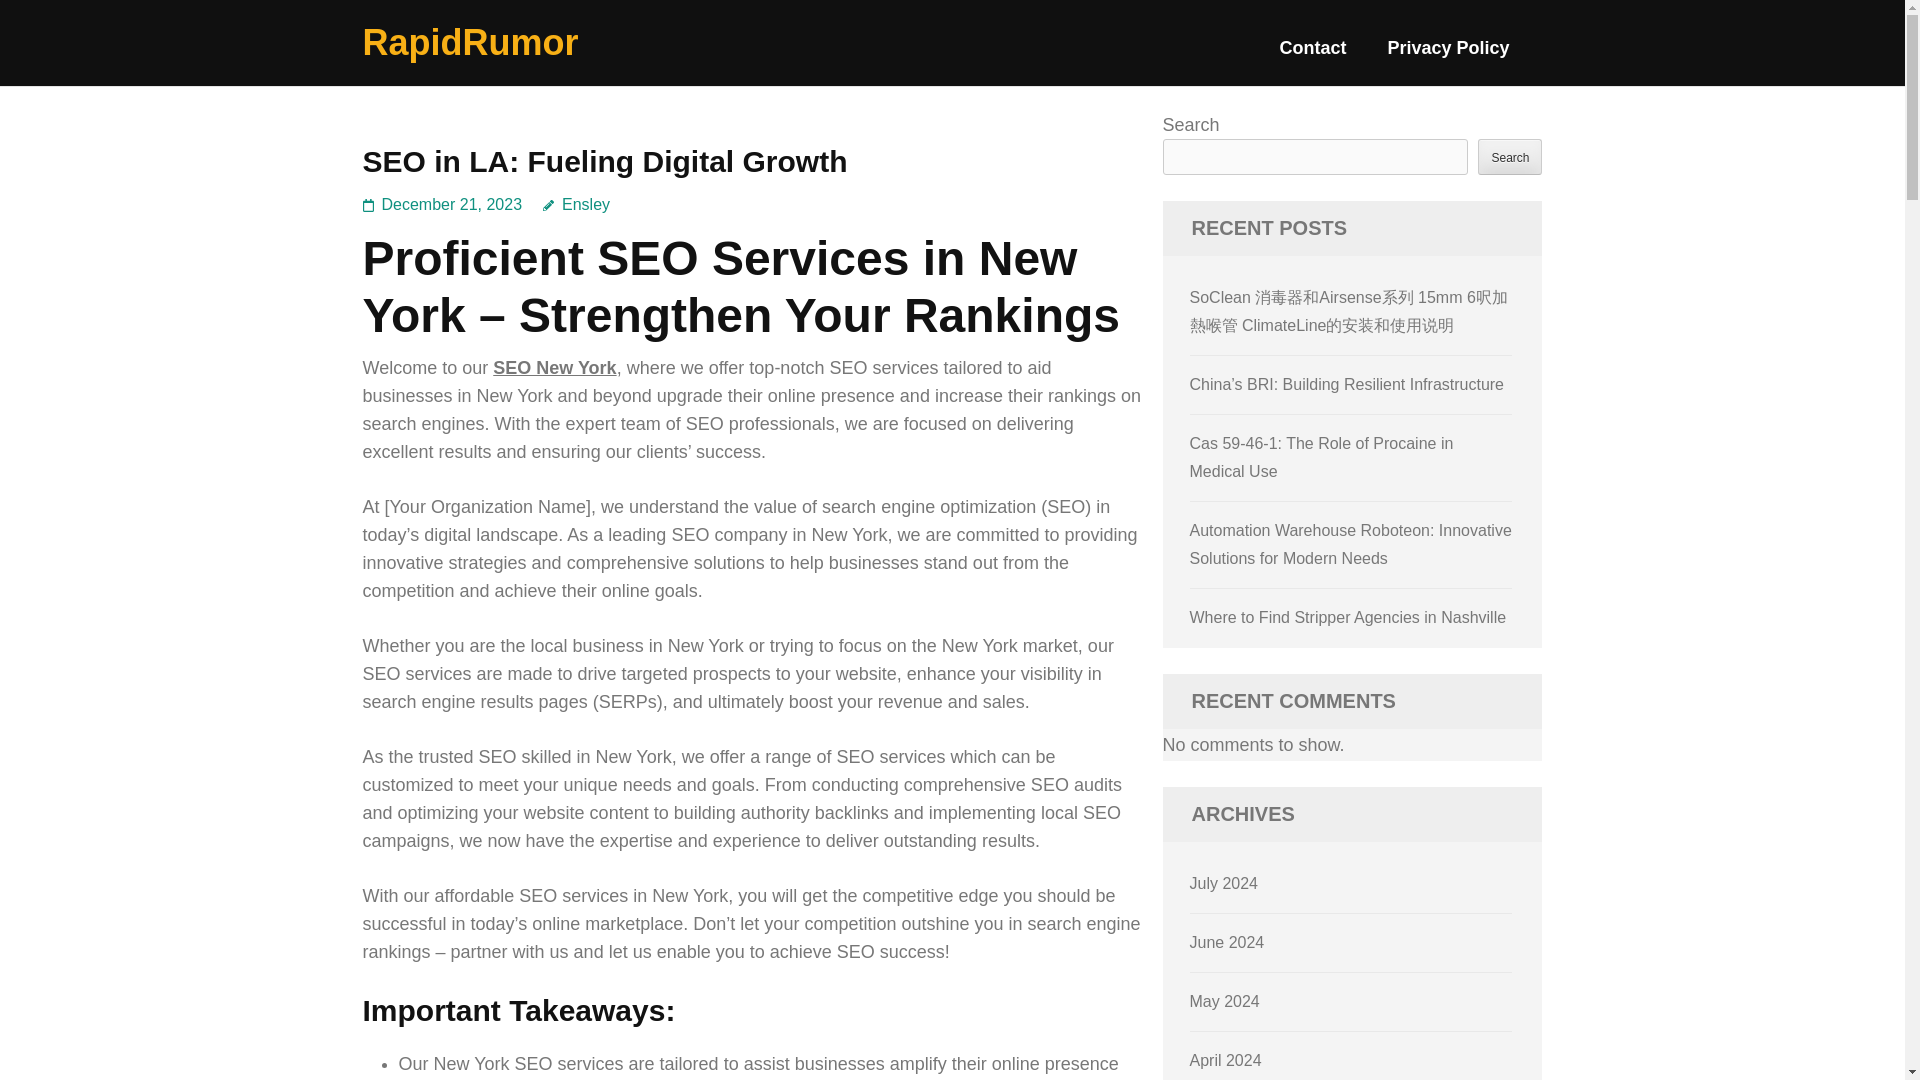 The height and width of the screenshot is (1080, 1920). I want to click on SEO New York, so click(554, 368).